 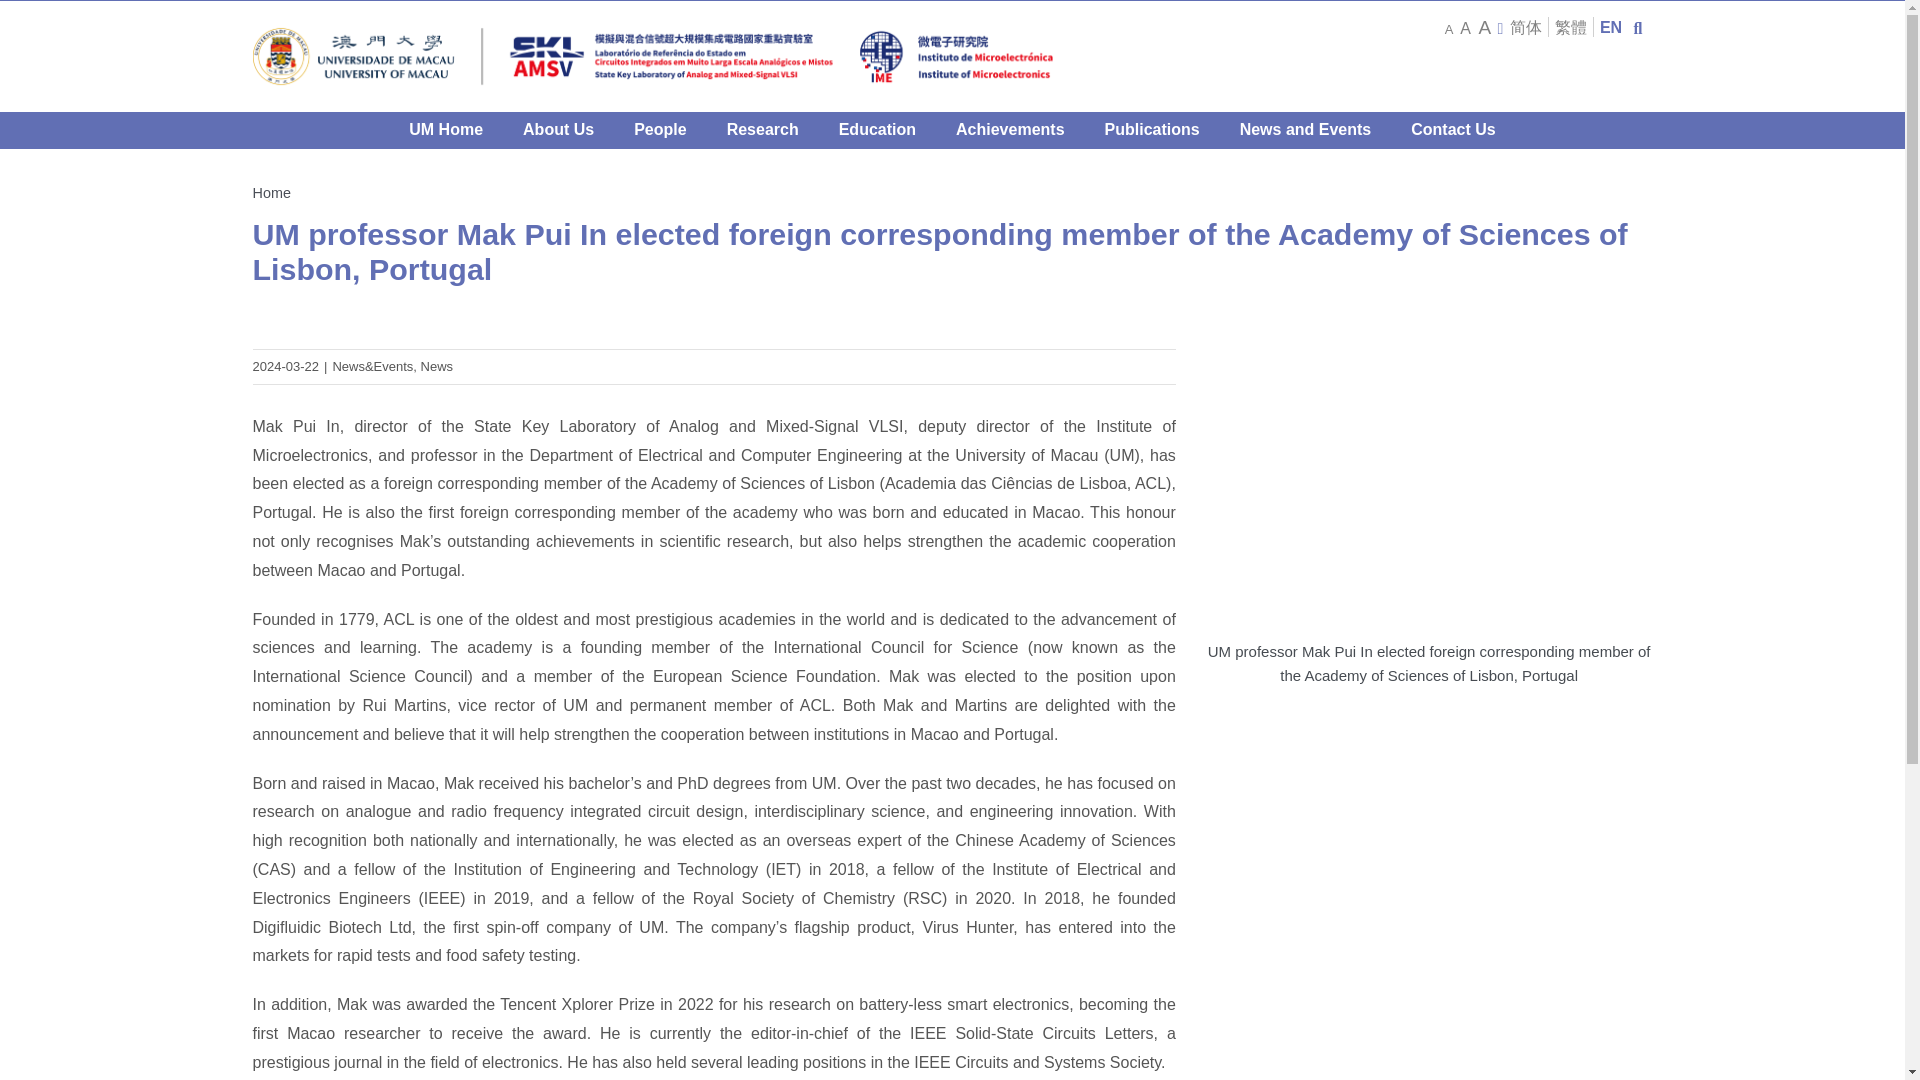 What do you see at coordinates (1610, 26) in the screenshot?
I see `EN` at bounding box center [1610, 26].